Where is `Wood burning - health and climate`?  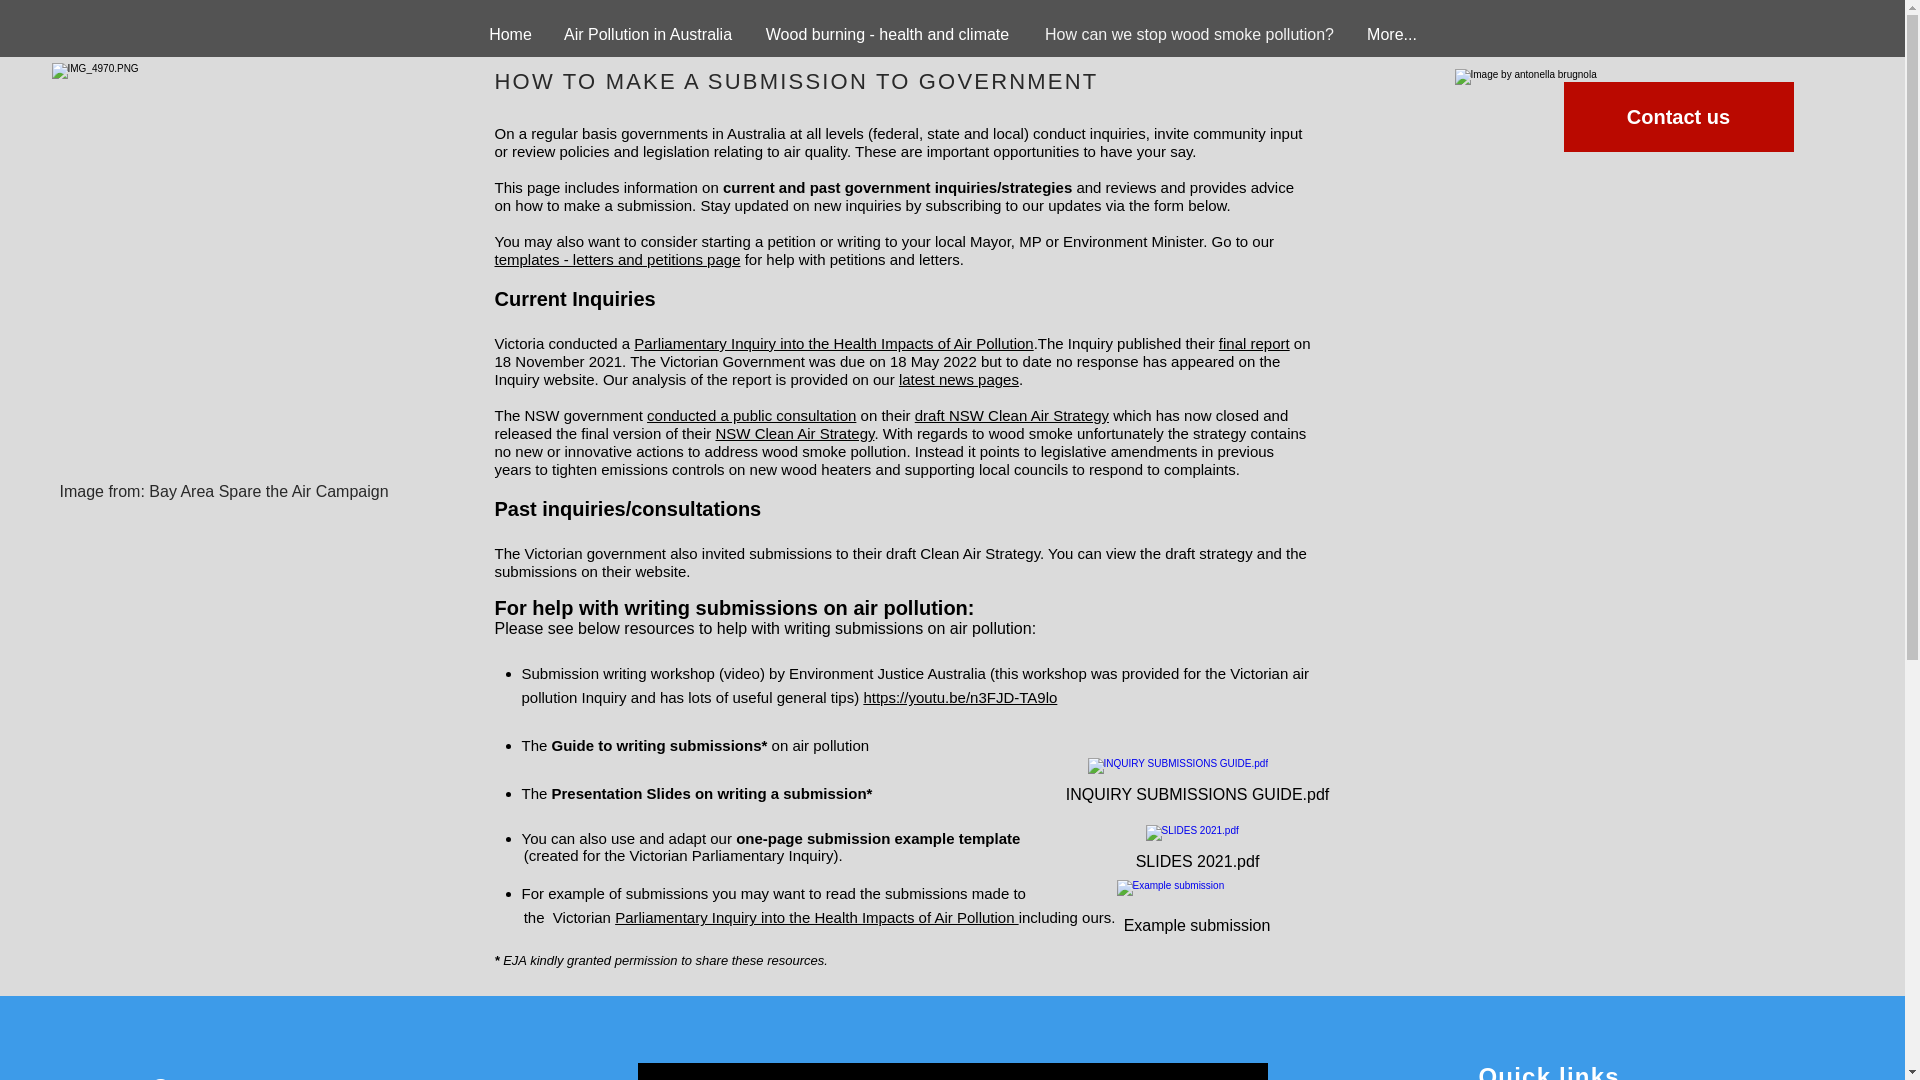 Wood burning - health and climate is located at coordinates (888, 34).